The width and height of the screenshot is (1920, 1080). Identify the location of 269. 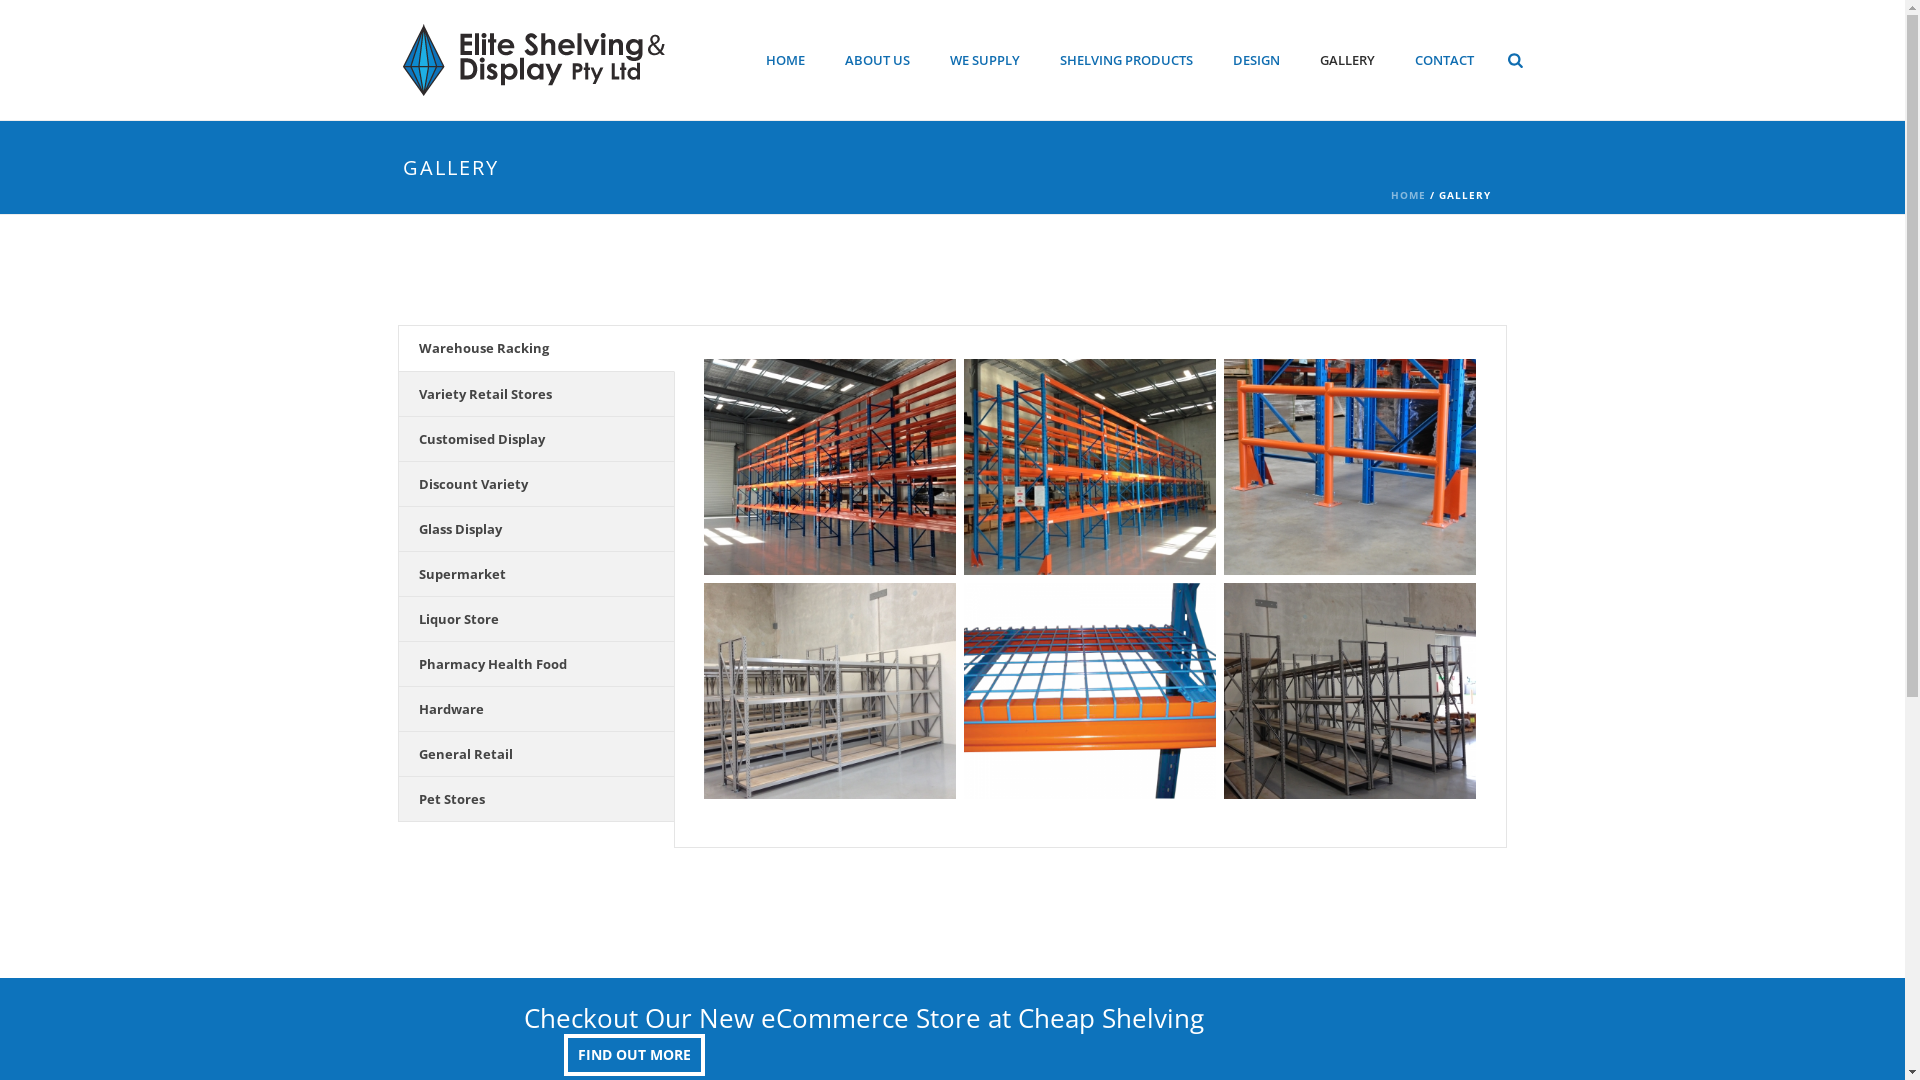
(1090, 467).